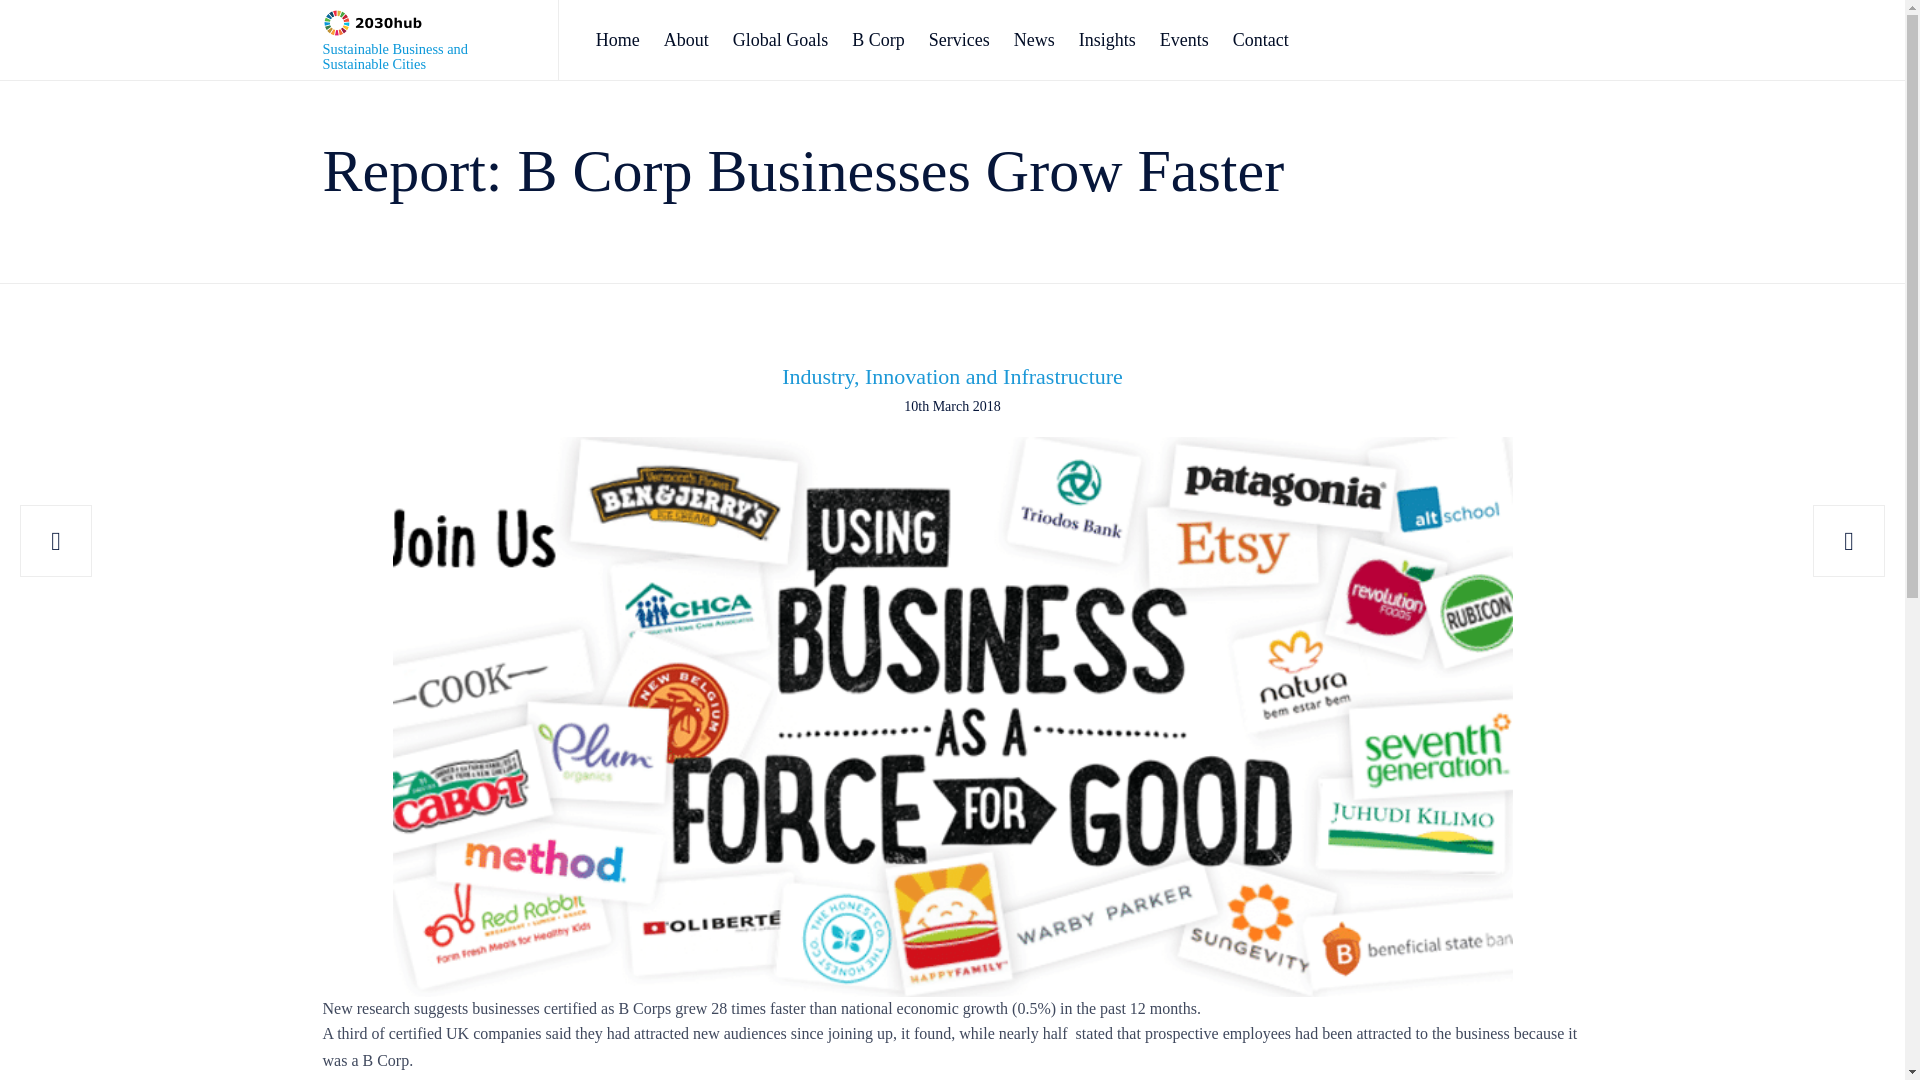  I want to click on Industry, Innovation and Infrastructure, so click(952, 376).